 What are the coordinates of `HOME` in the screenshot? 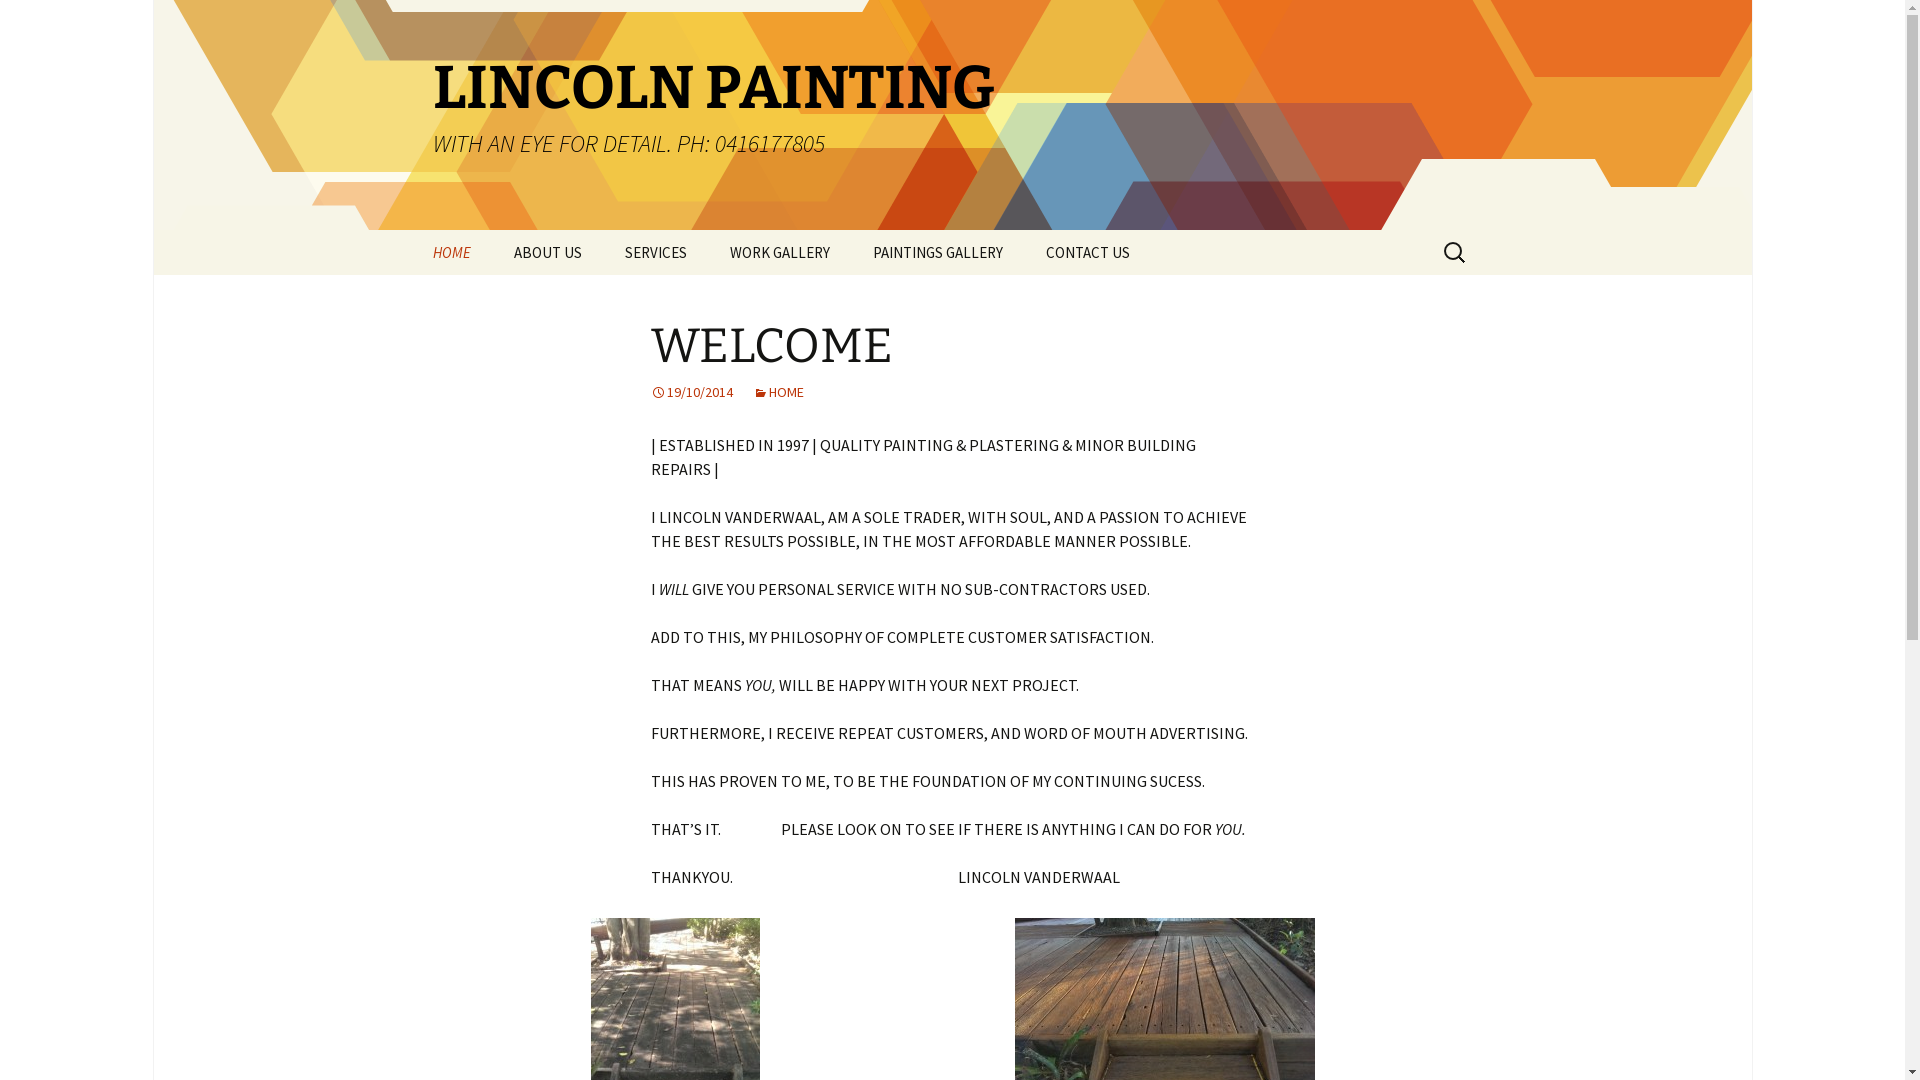 It's located at (778, 392).